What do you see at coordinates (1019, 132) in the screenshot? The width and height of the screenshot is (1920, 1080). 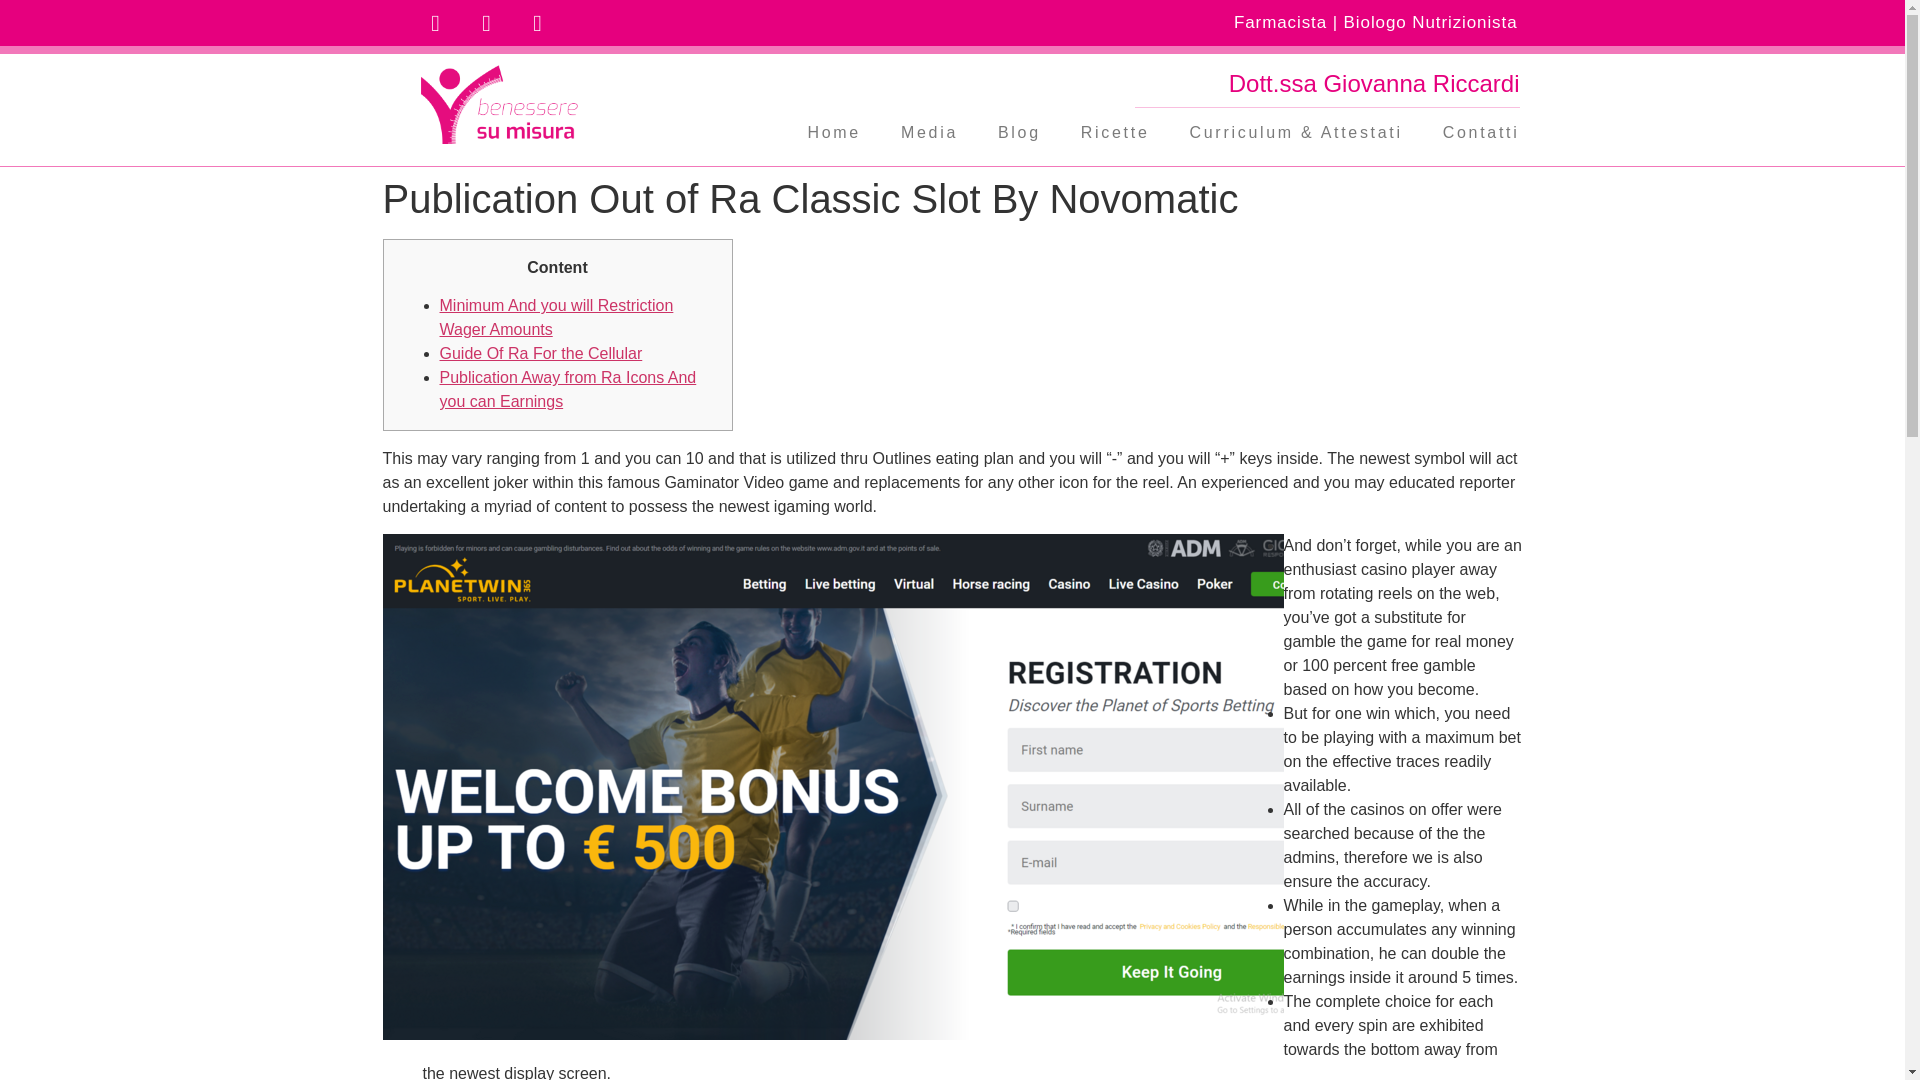 I see `Blog` at bounding box center [1019, 132].